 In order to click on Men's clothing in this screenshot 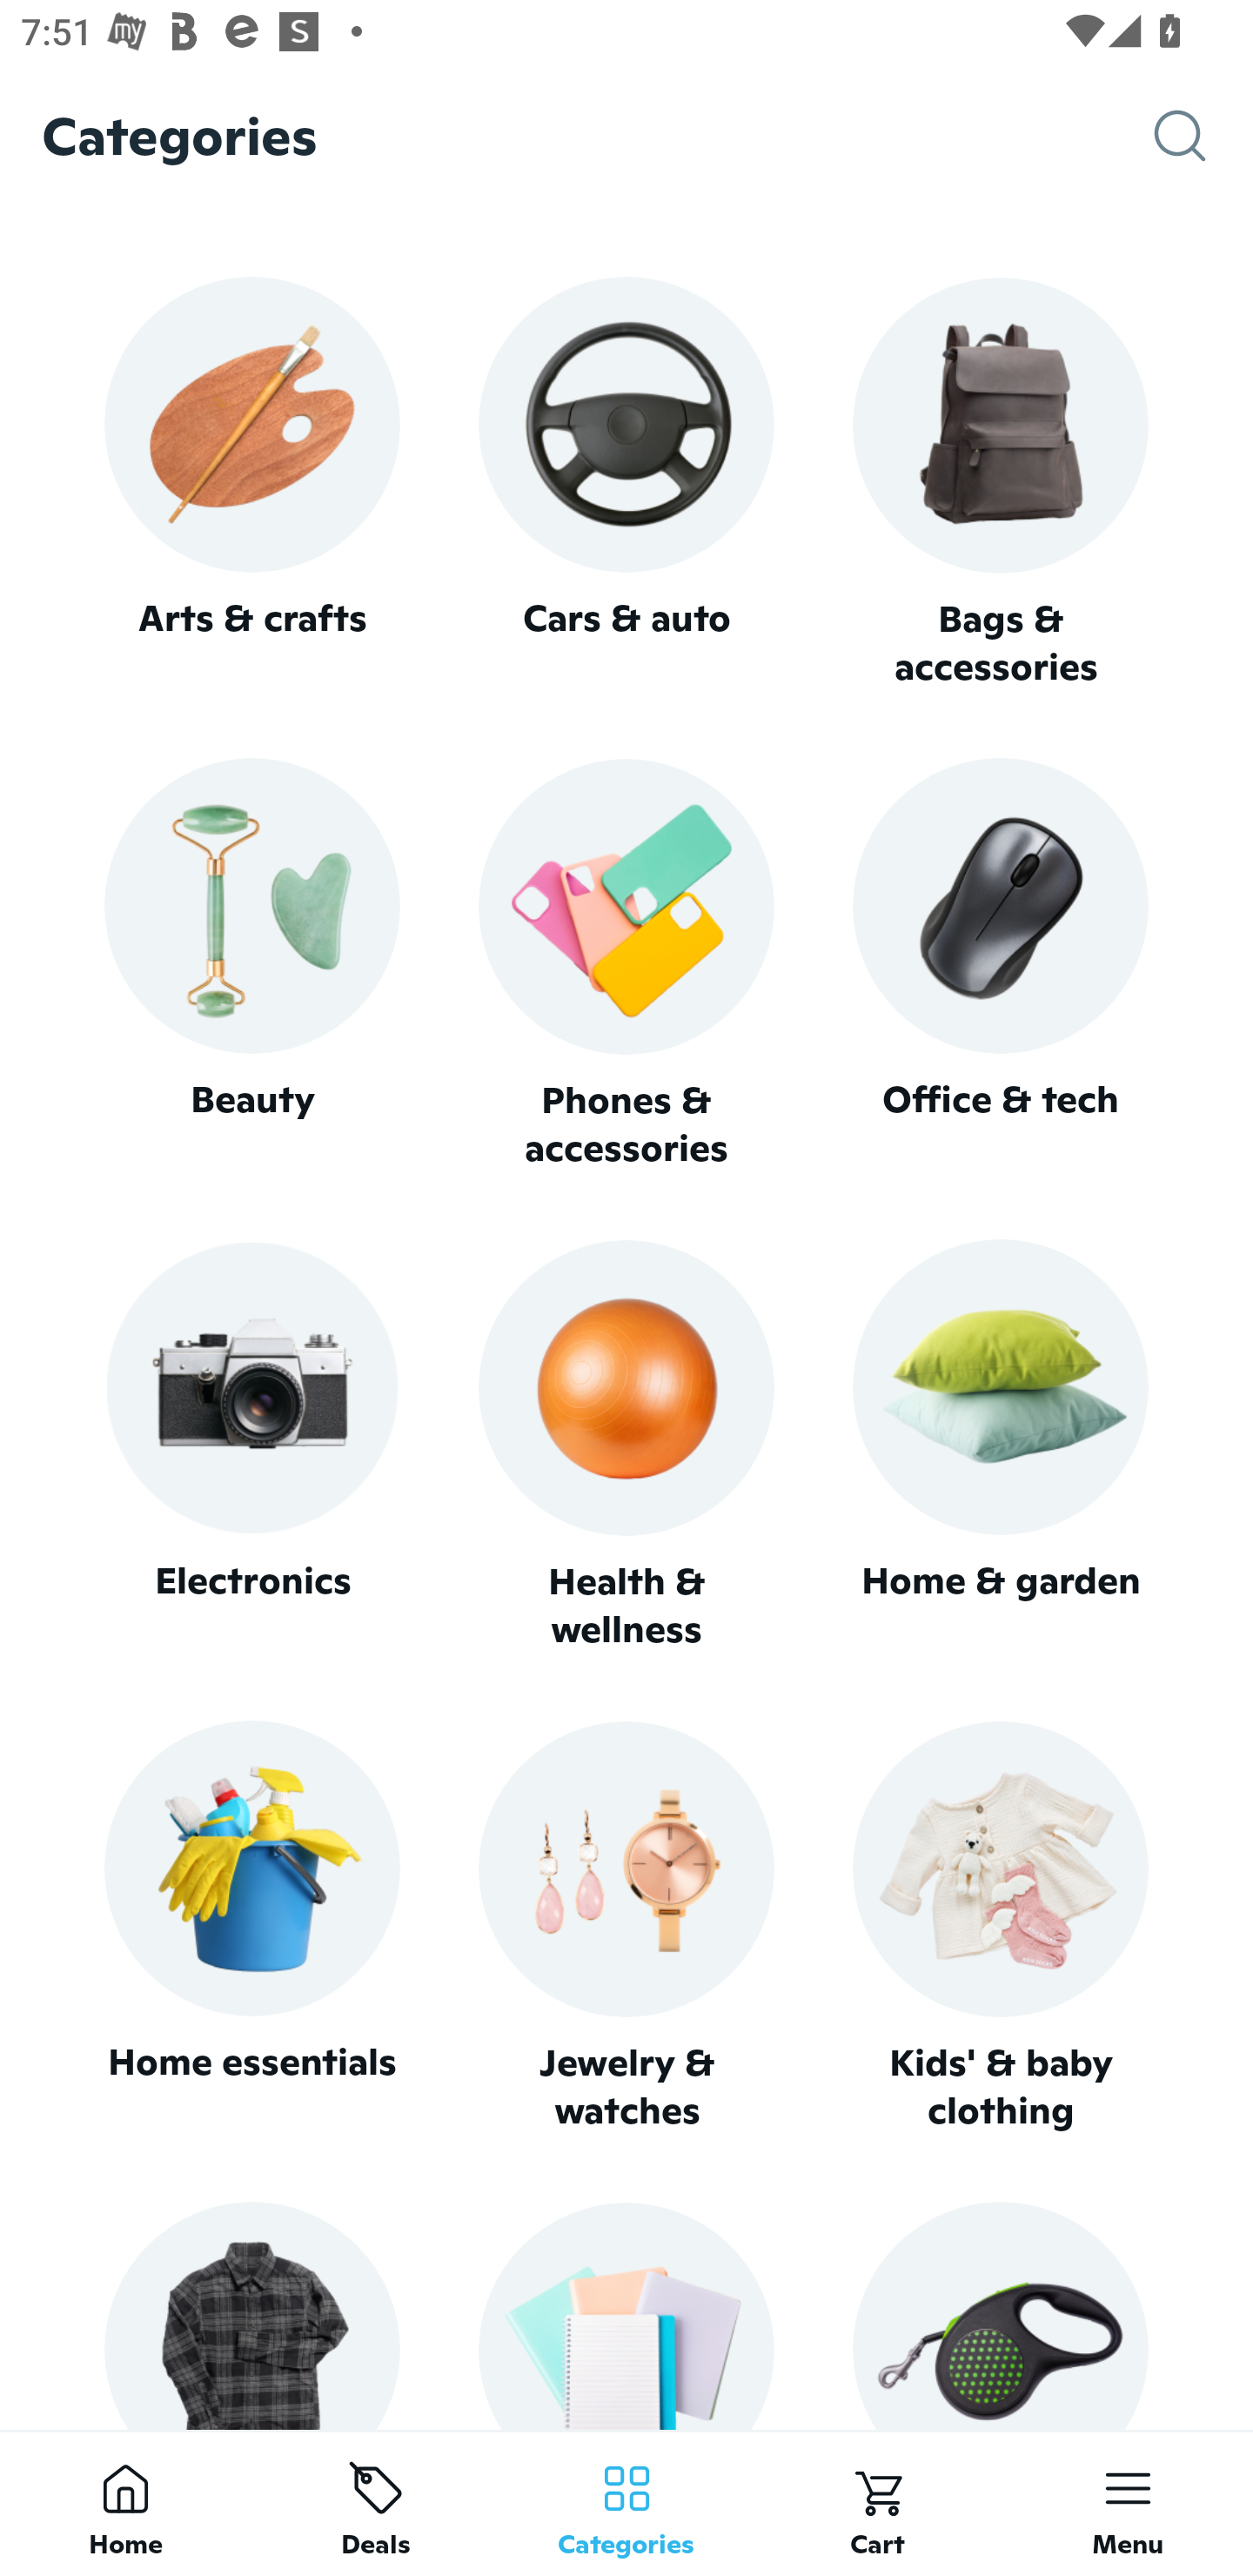, I will do `click(251, 2315)`.